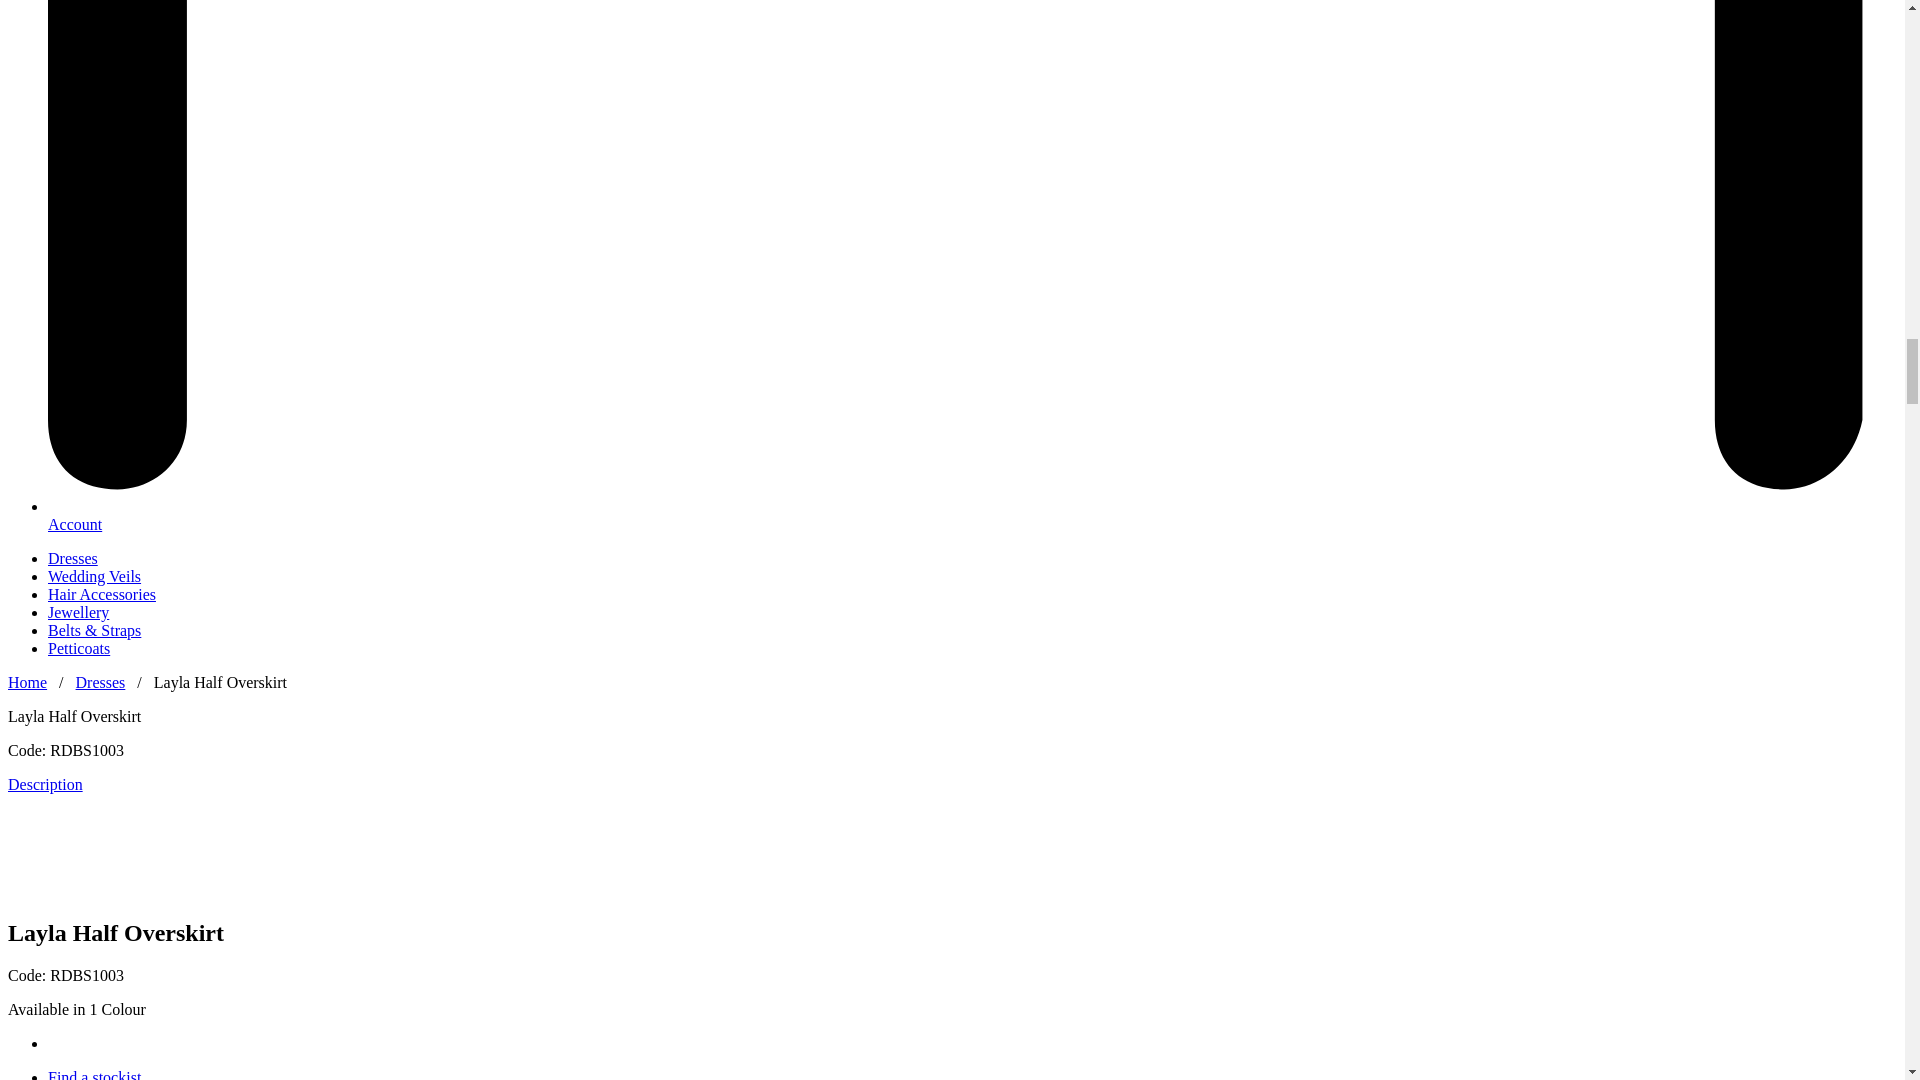 The width and height of the screenshot is (1920, 1080). What do you see at coordinates (78, 648) in the screenshot?
I see `Petticoats` at bounding box center [78, 648].